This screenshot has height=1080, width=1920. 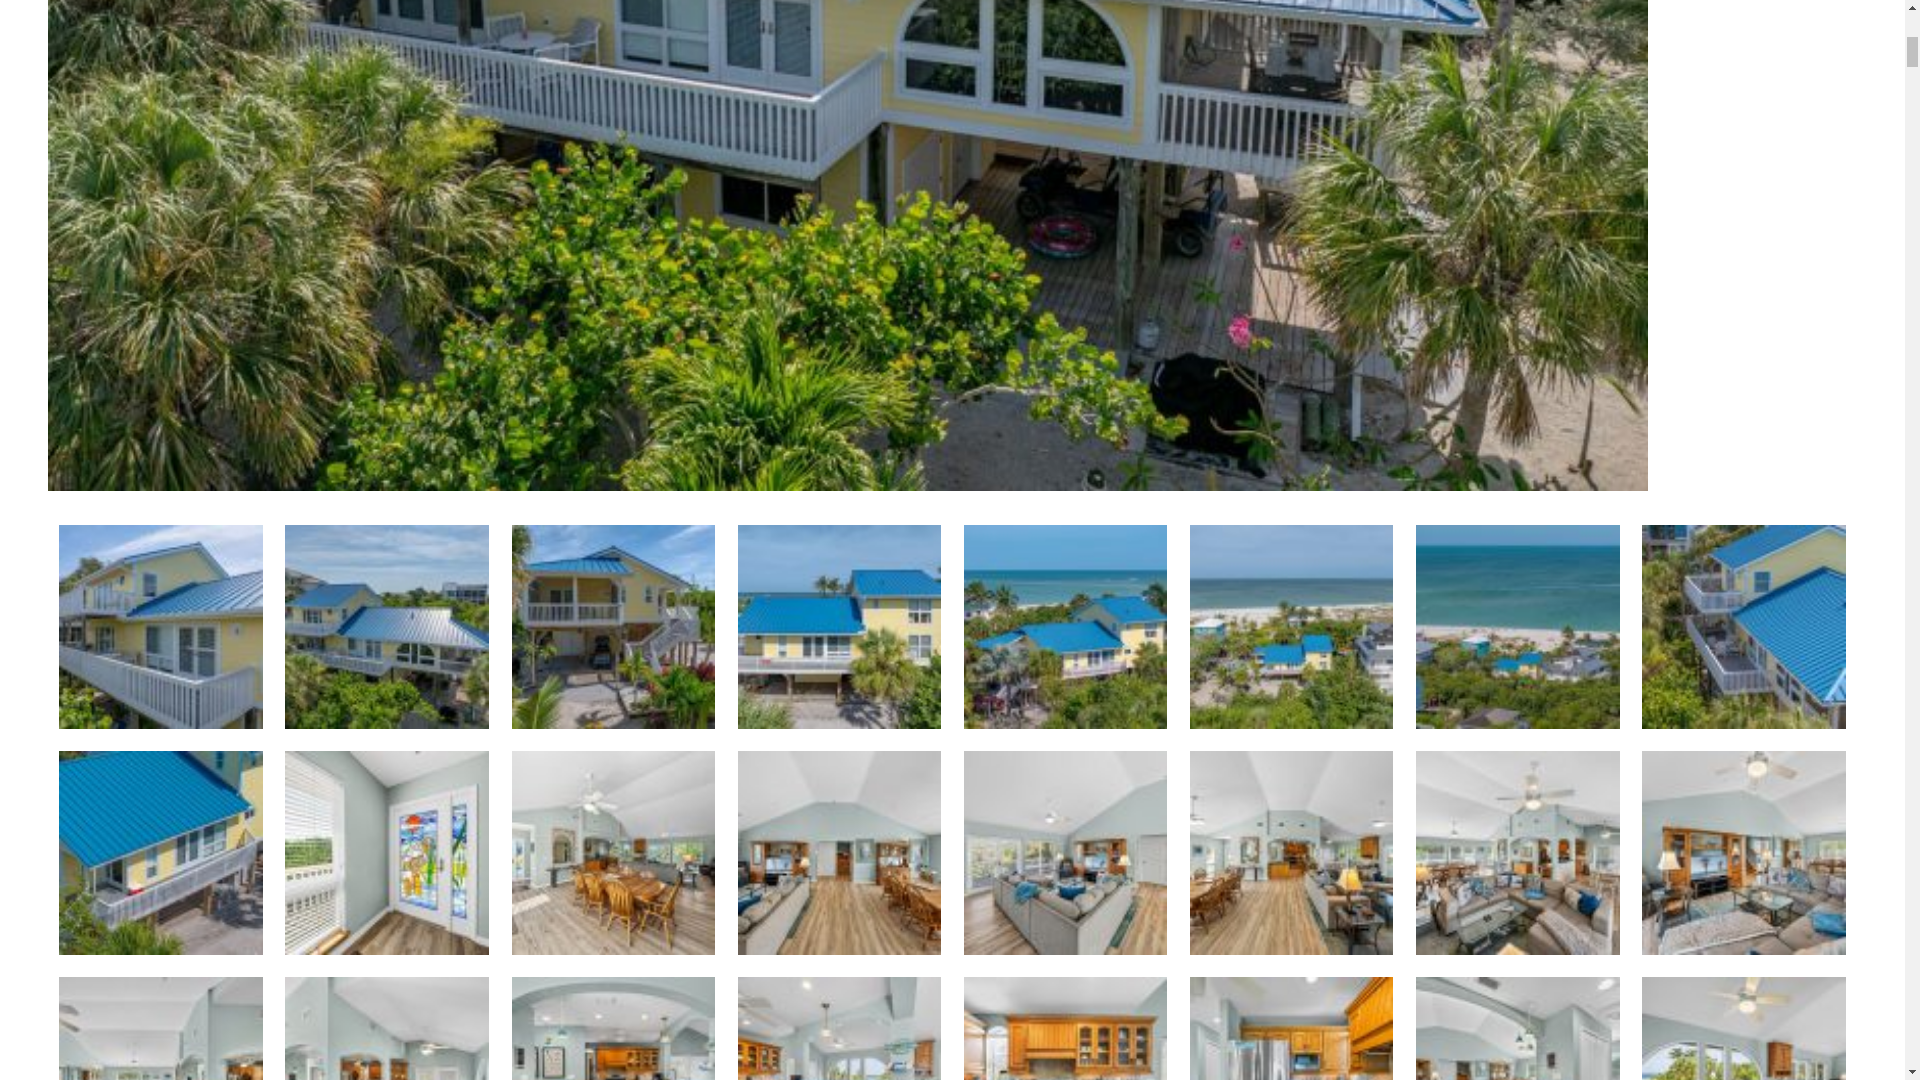 What do you see at coordinates (1065, 626) in the screenshot?
I see `default` at bounding box center [1065, 626].